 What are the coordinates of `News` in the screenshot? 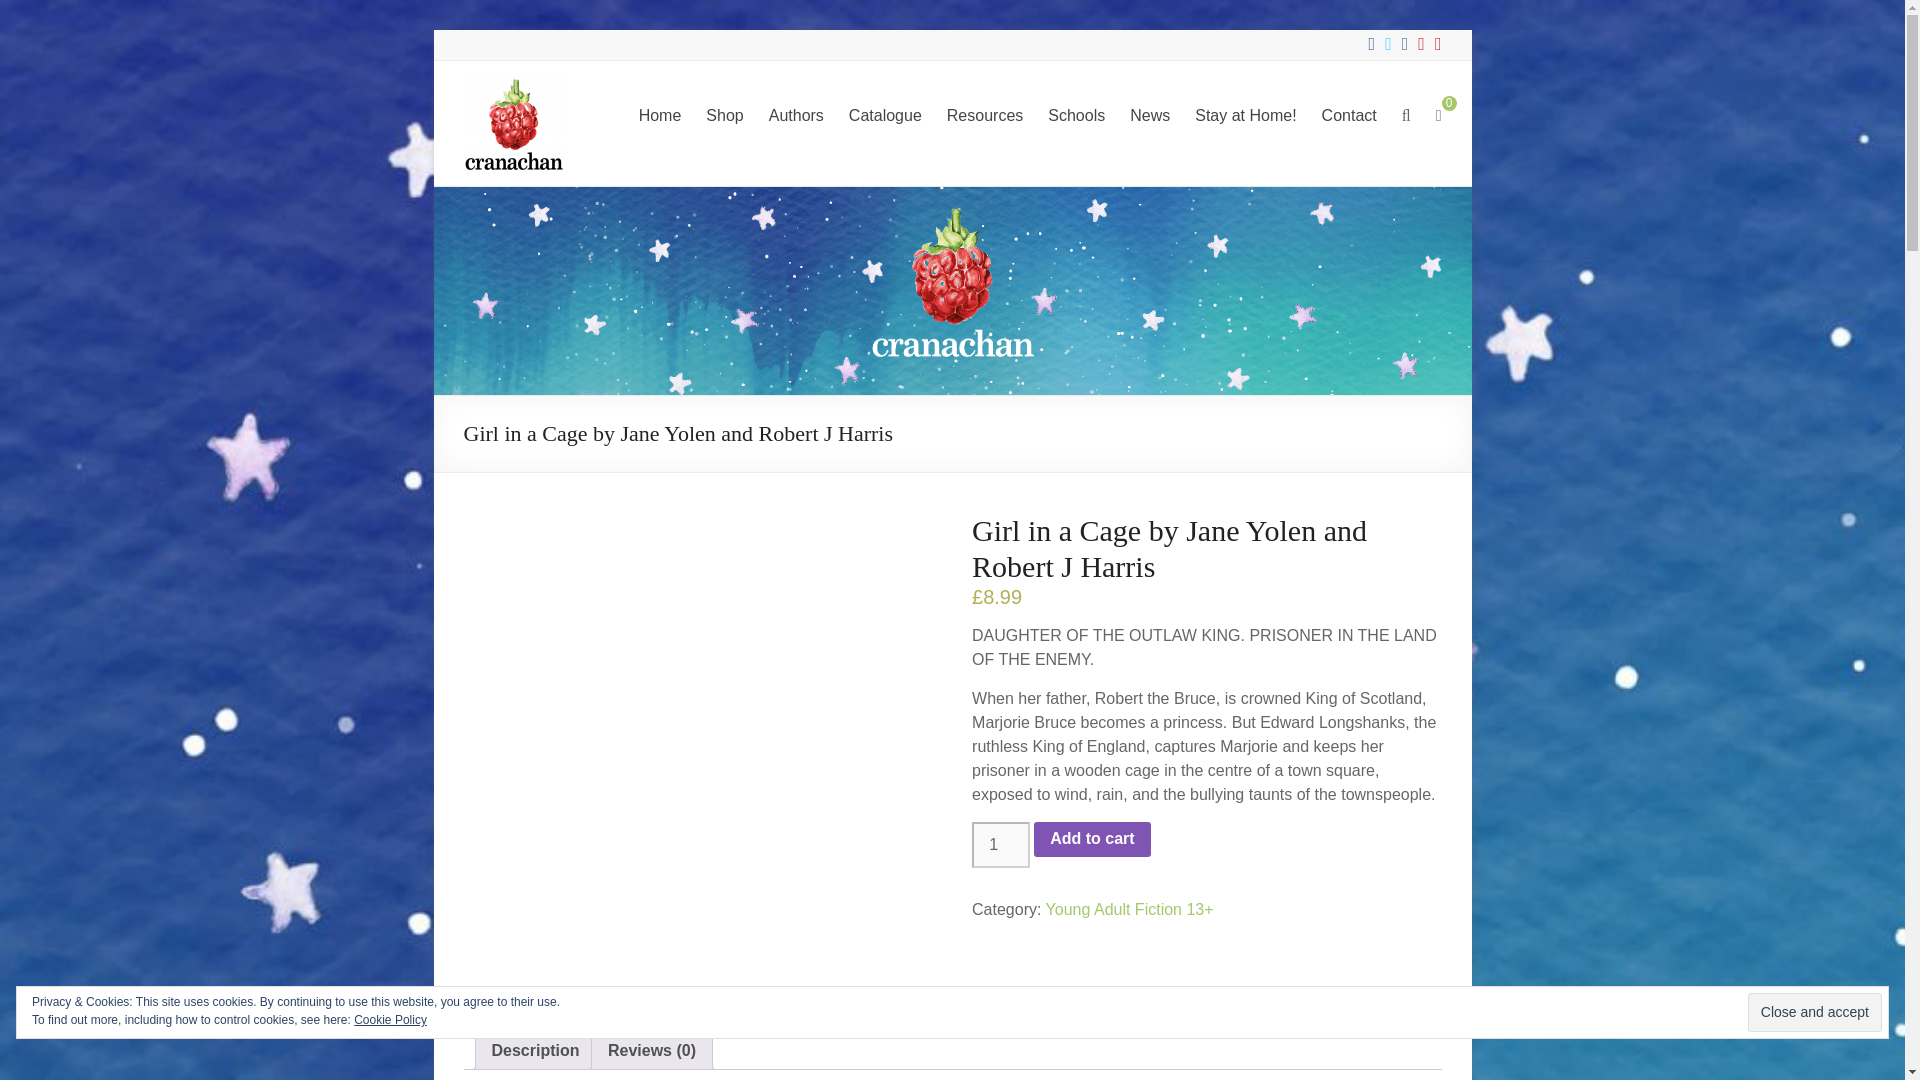 It's located at (1150, 116).